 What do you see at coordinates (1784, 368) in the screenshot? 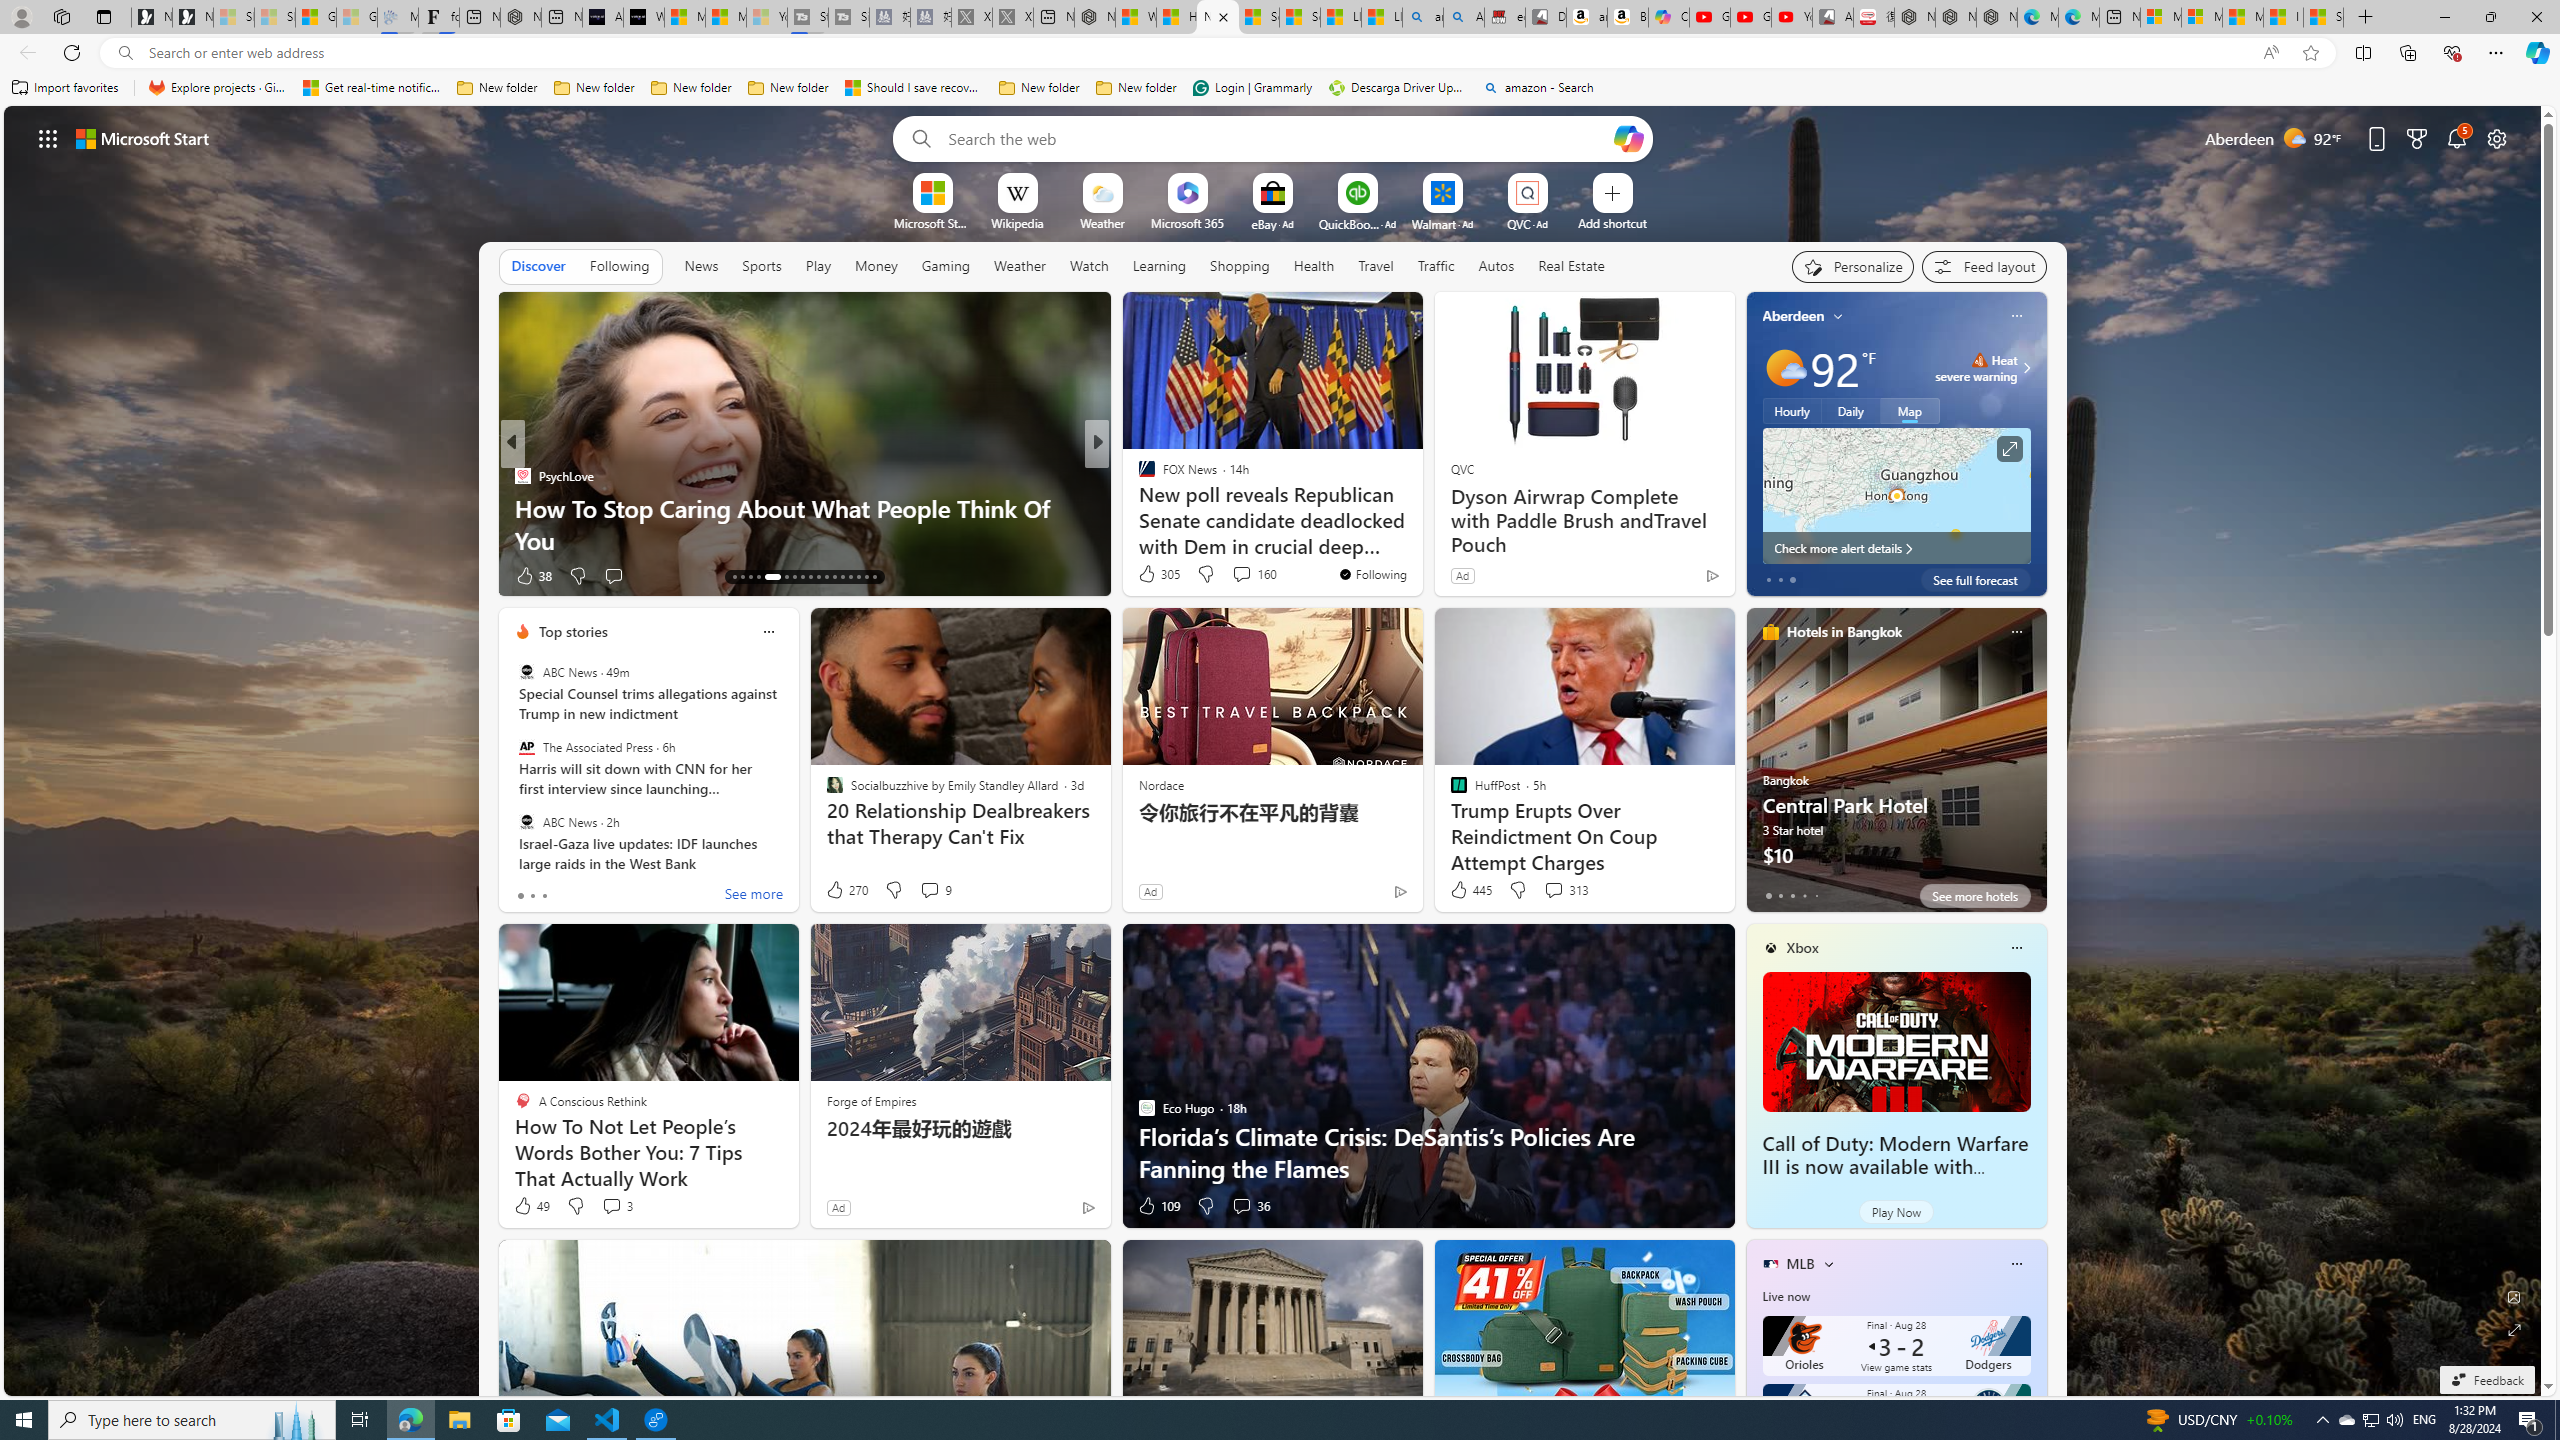
I see `Mostly sunny` at bounding box center [1784, 368].